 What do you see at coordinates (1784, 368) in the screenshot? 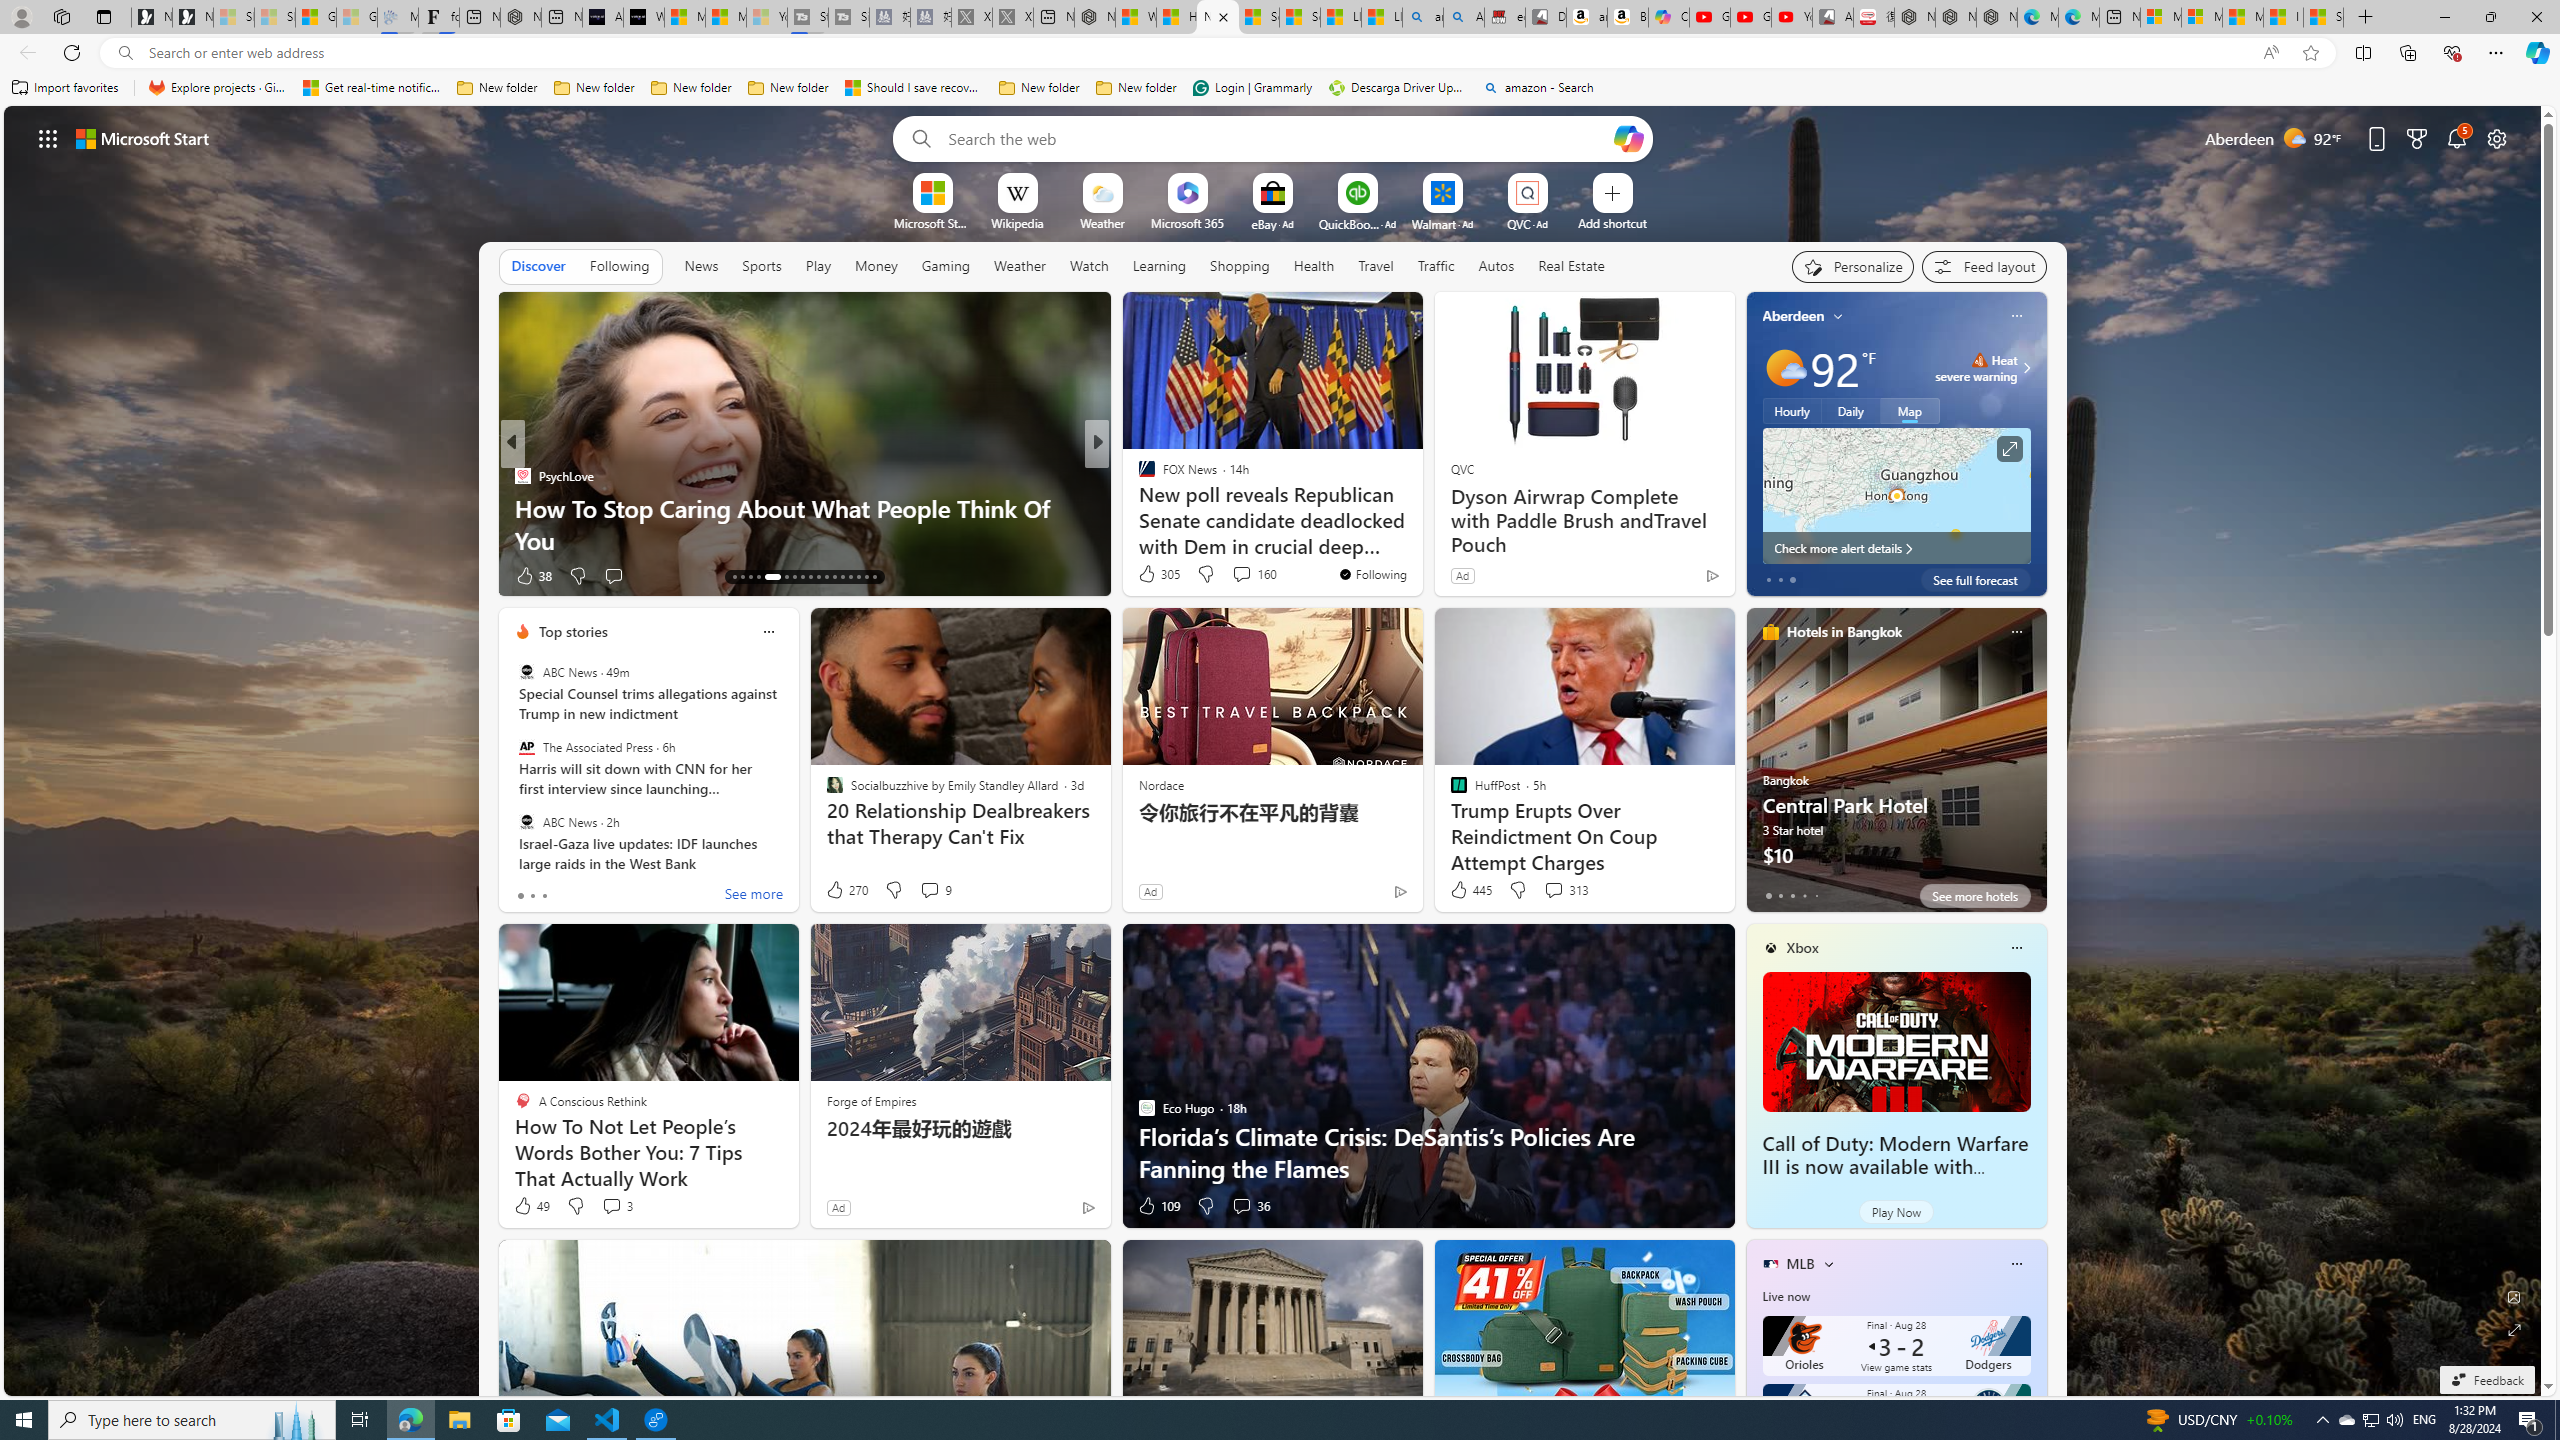
I see `Mostly sunny` at bounding box center [1784, 368].